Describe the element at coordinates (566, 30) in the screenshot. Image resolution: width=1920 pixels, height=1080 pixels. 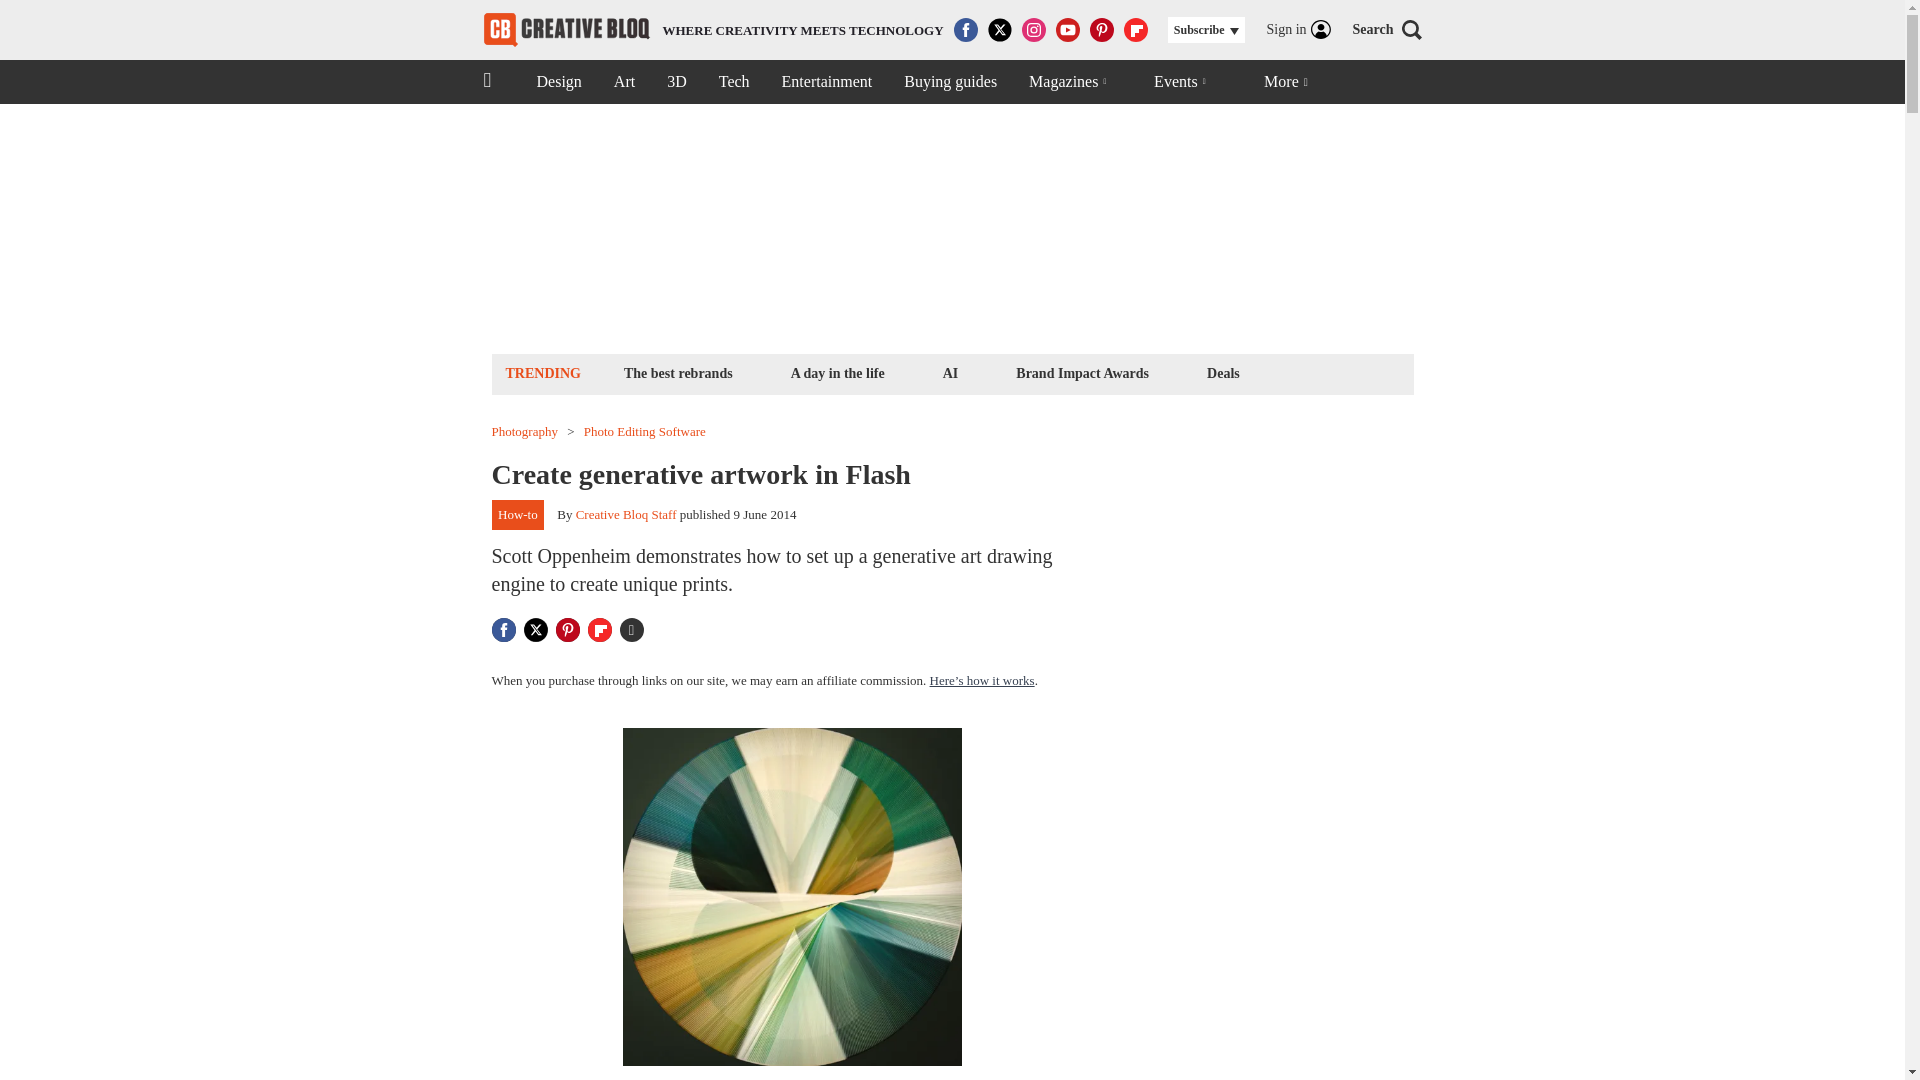
I see `Creative Bloq` at that location.